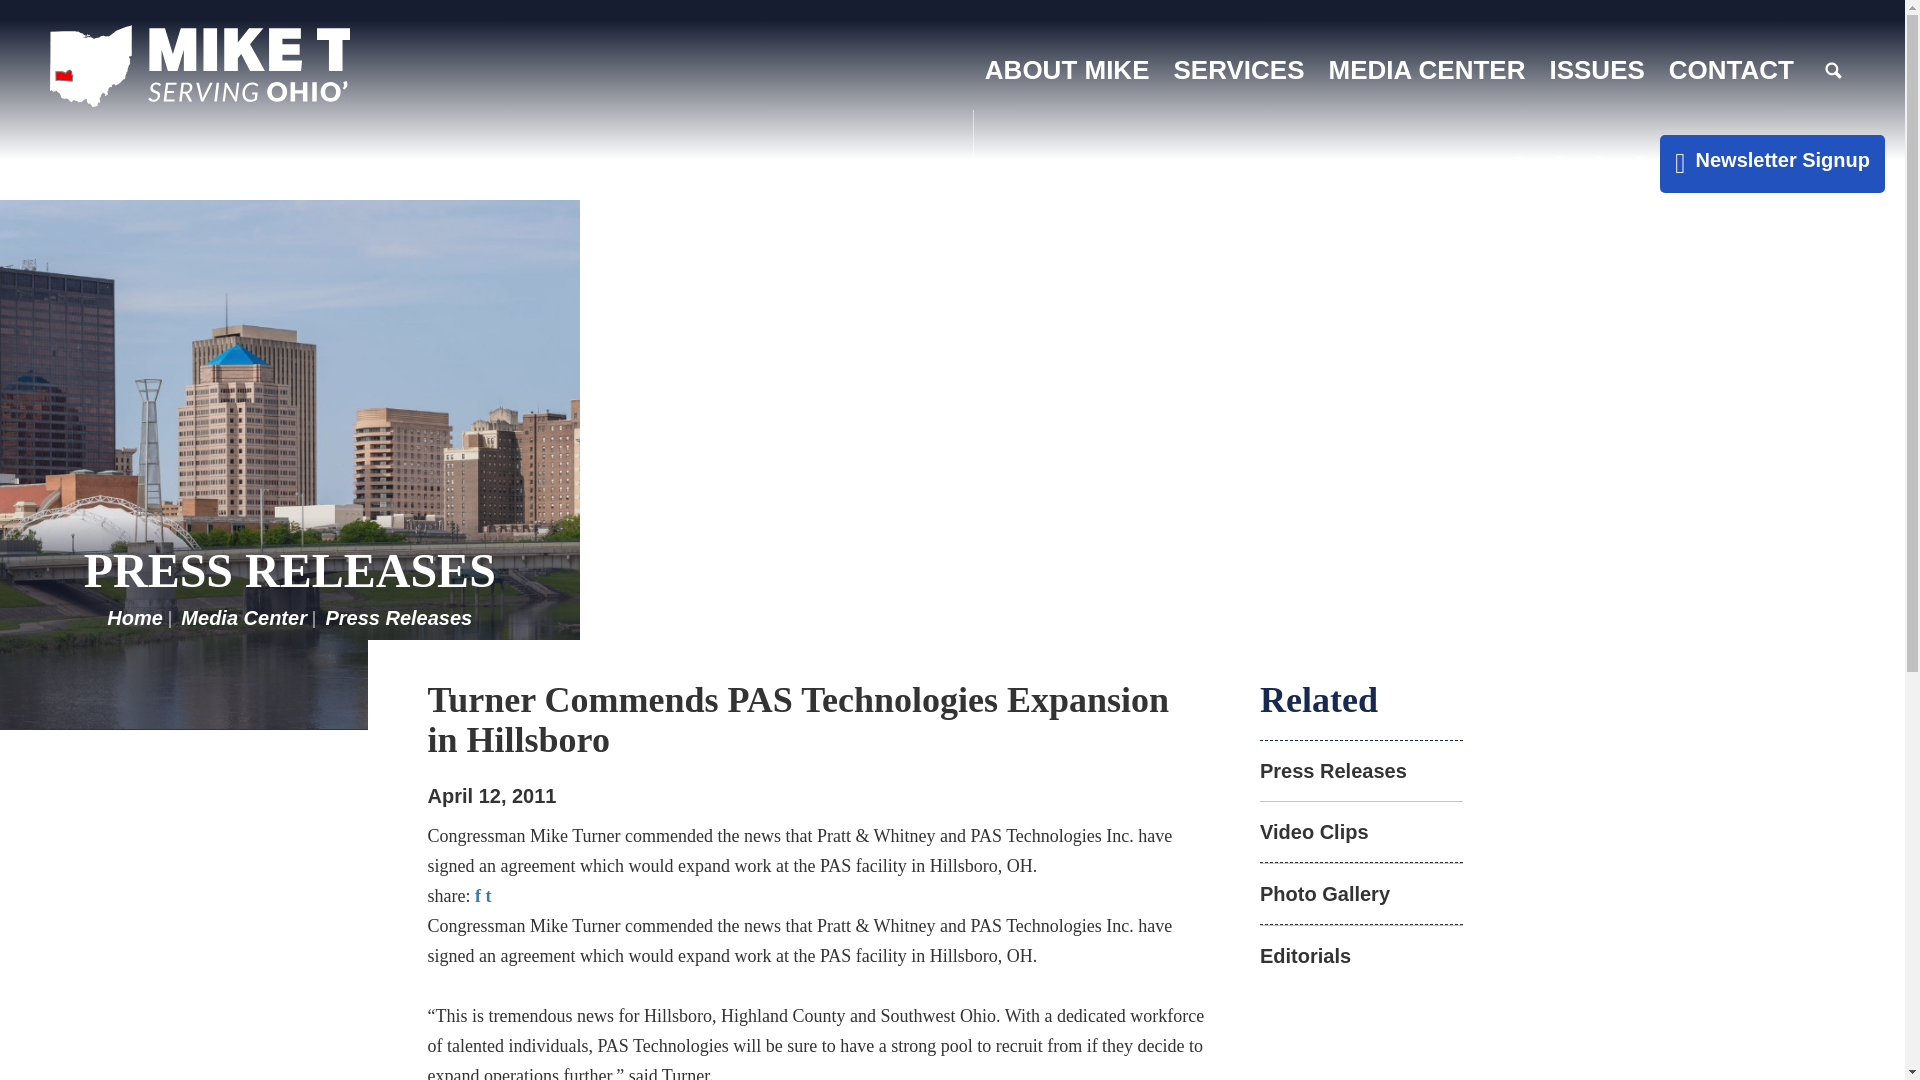 The width and height of the screenshot is (1920, 1080). Describe the element at coordinates (1596, 70) in the screenshot. I see `ISSUES` at that location.